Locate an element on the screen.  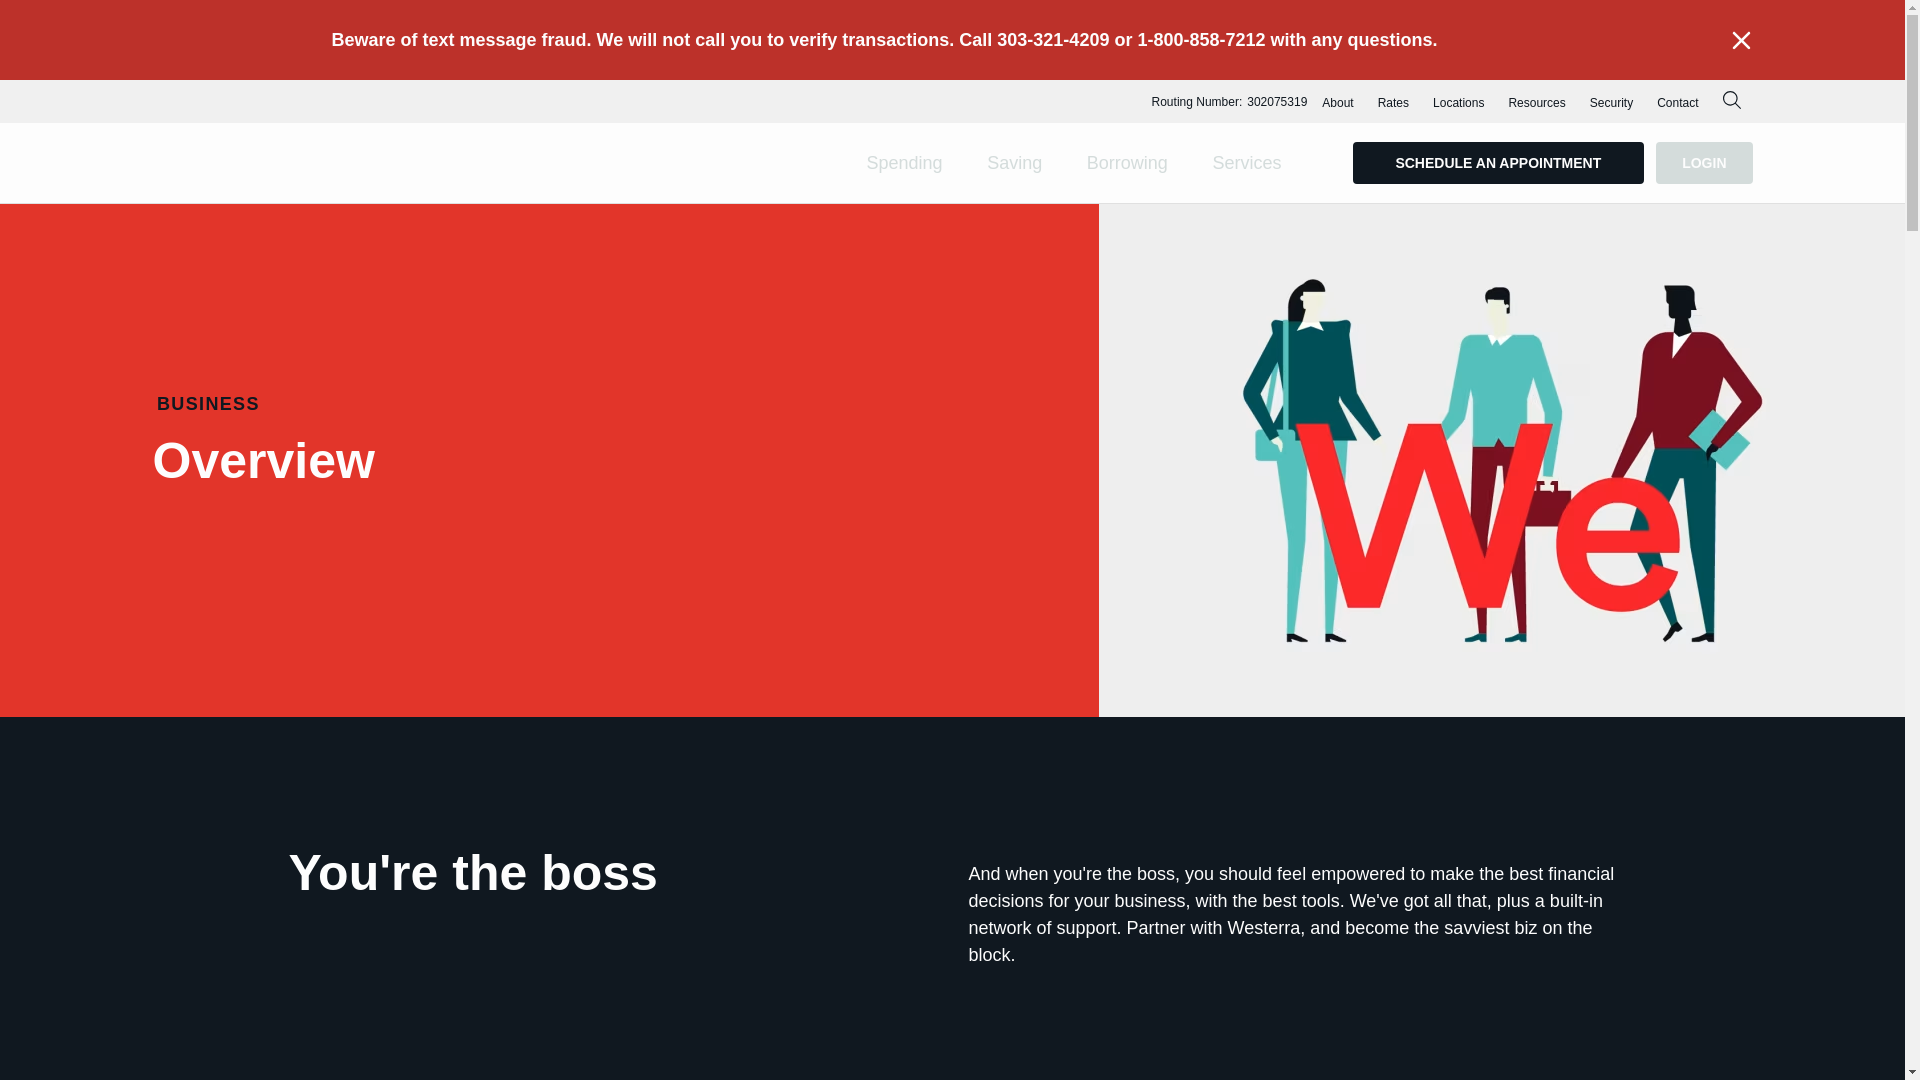
SCHEDULE AN APPOINTMENT is located at coordinates (1497, 162).